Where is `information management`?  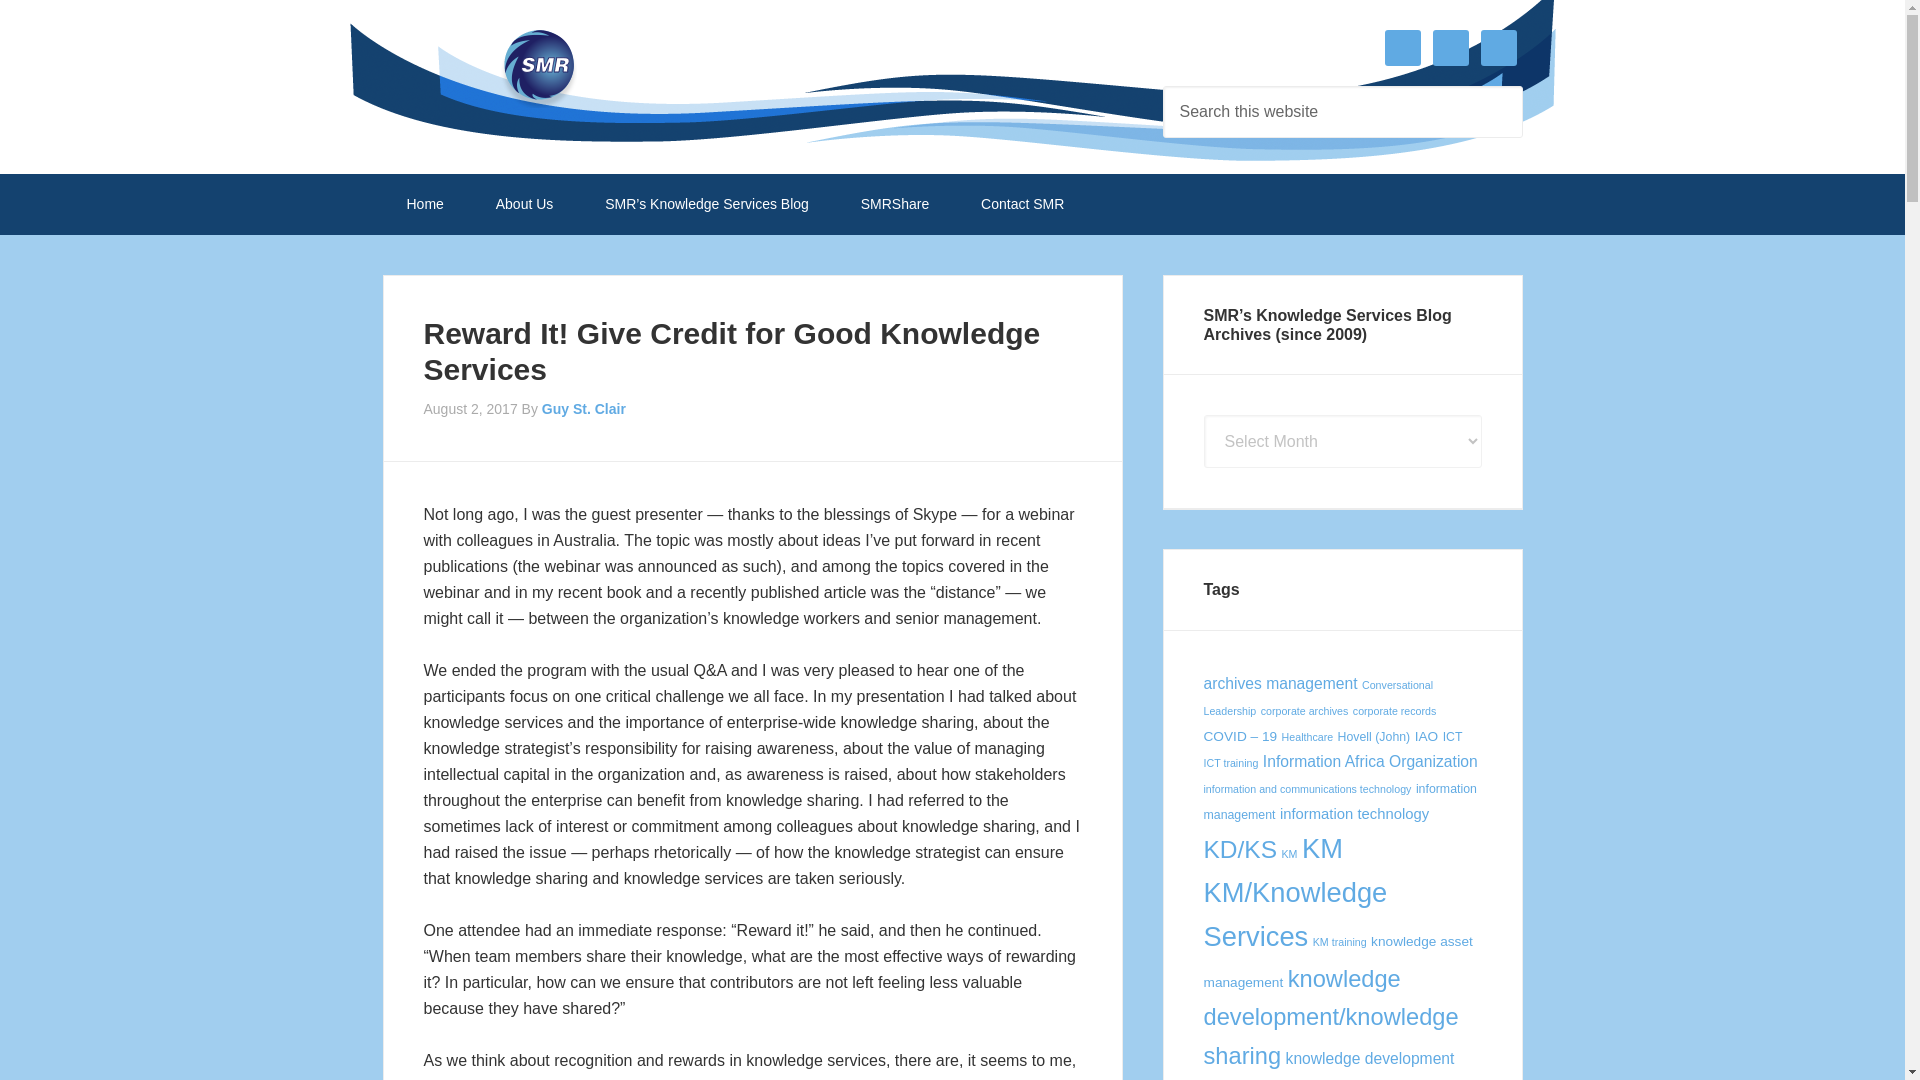
information management is located at coordinates (1340, 801).